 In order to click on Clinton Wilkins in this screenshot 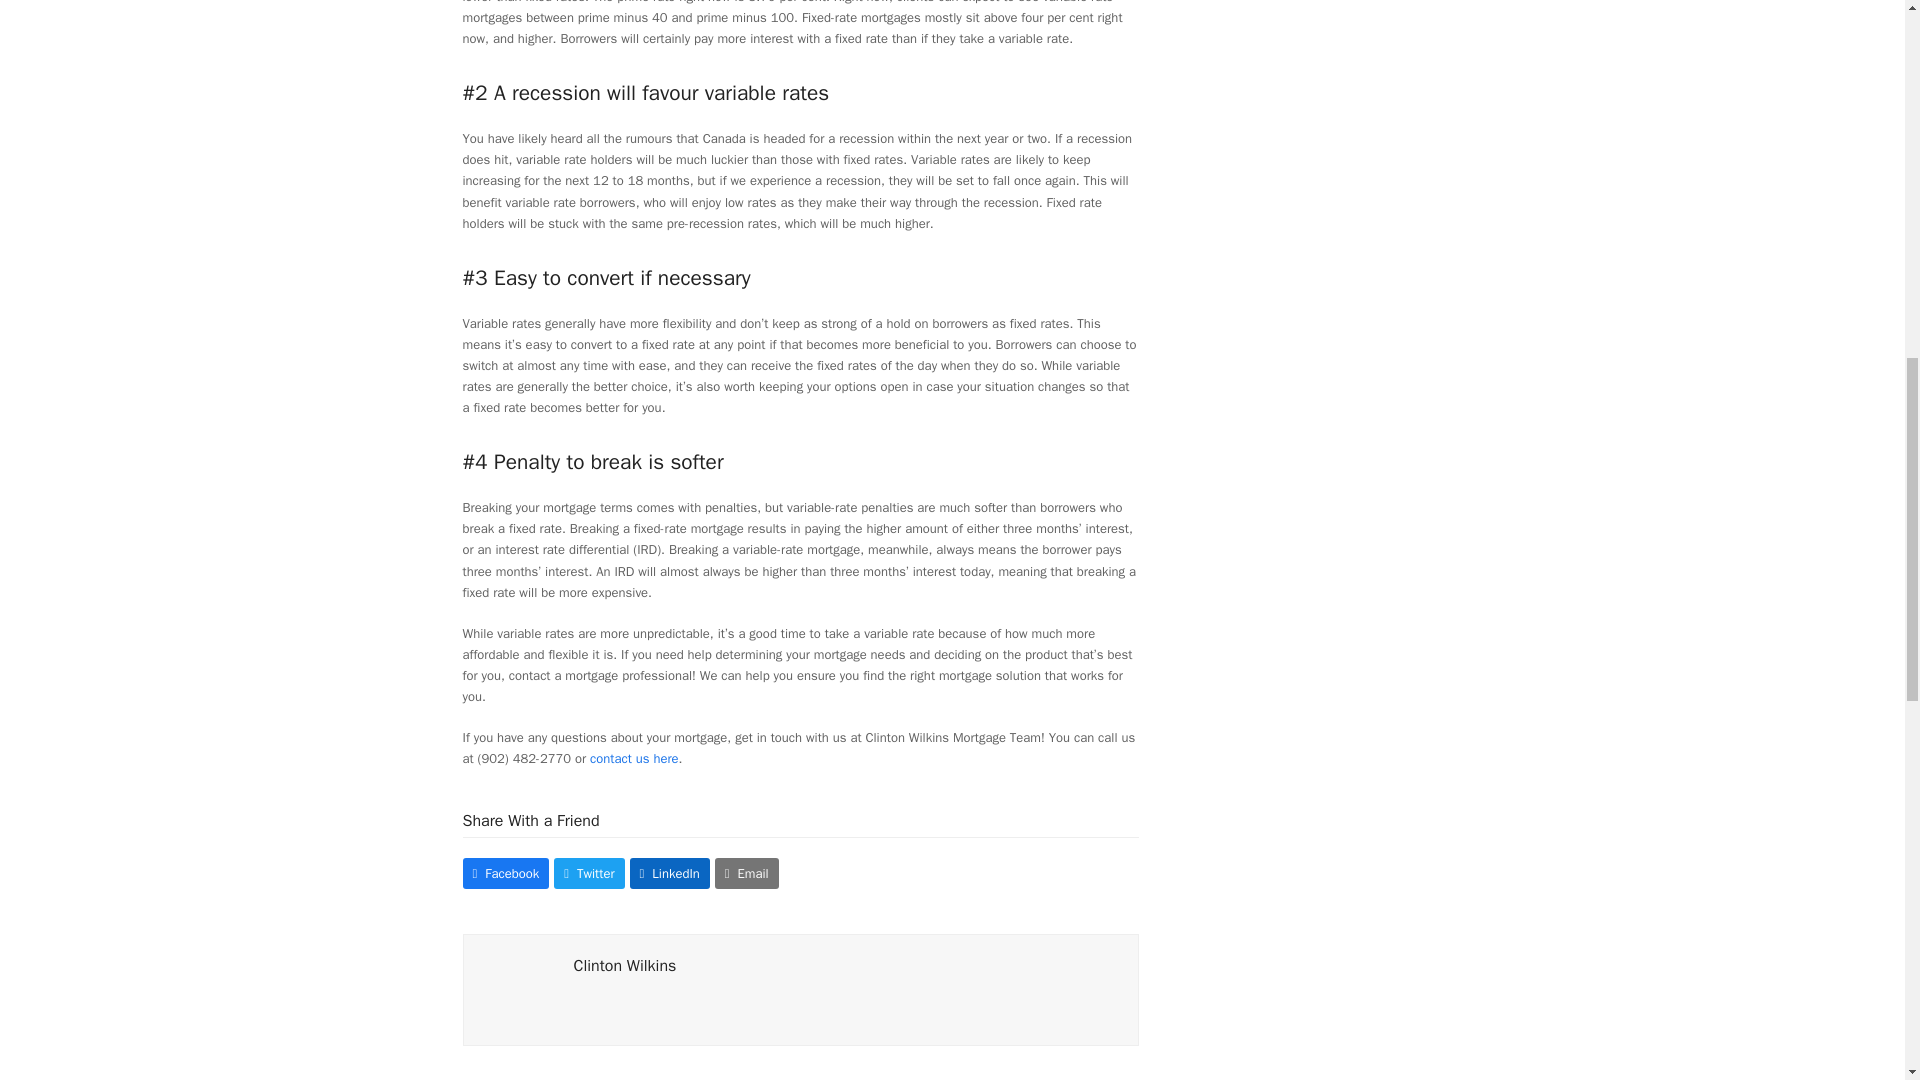, I will do `click(626, 966)`.